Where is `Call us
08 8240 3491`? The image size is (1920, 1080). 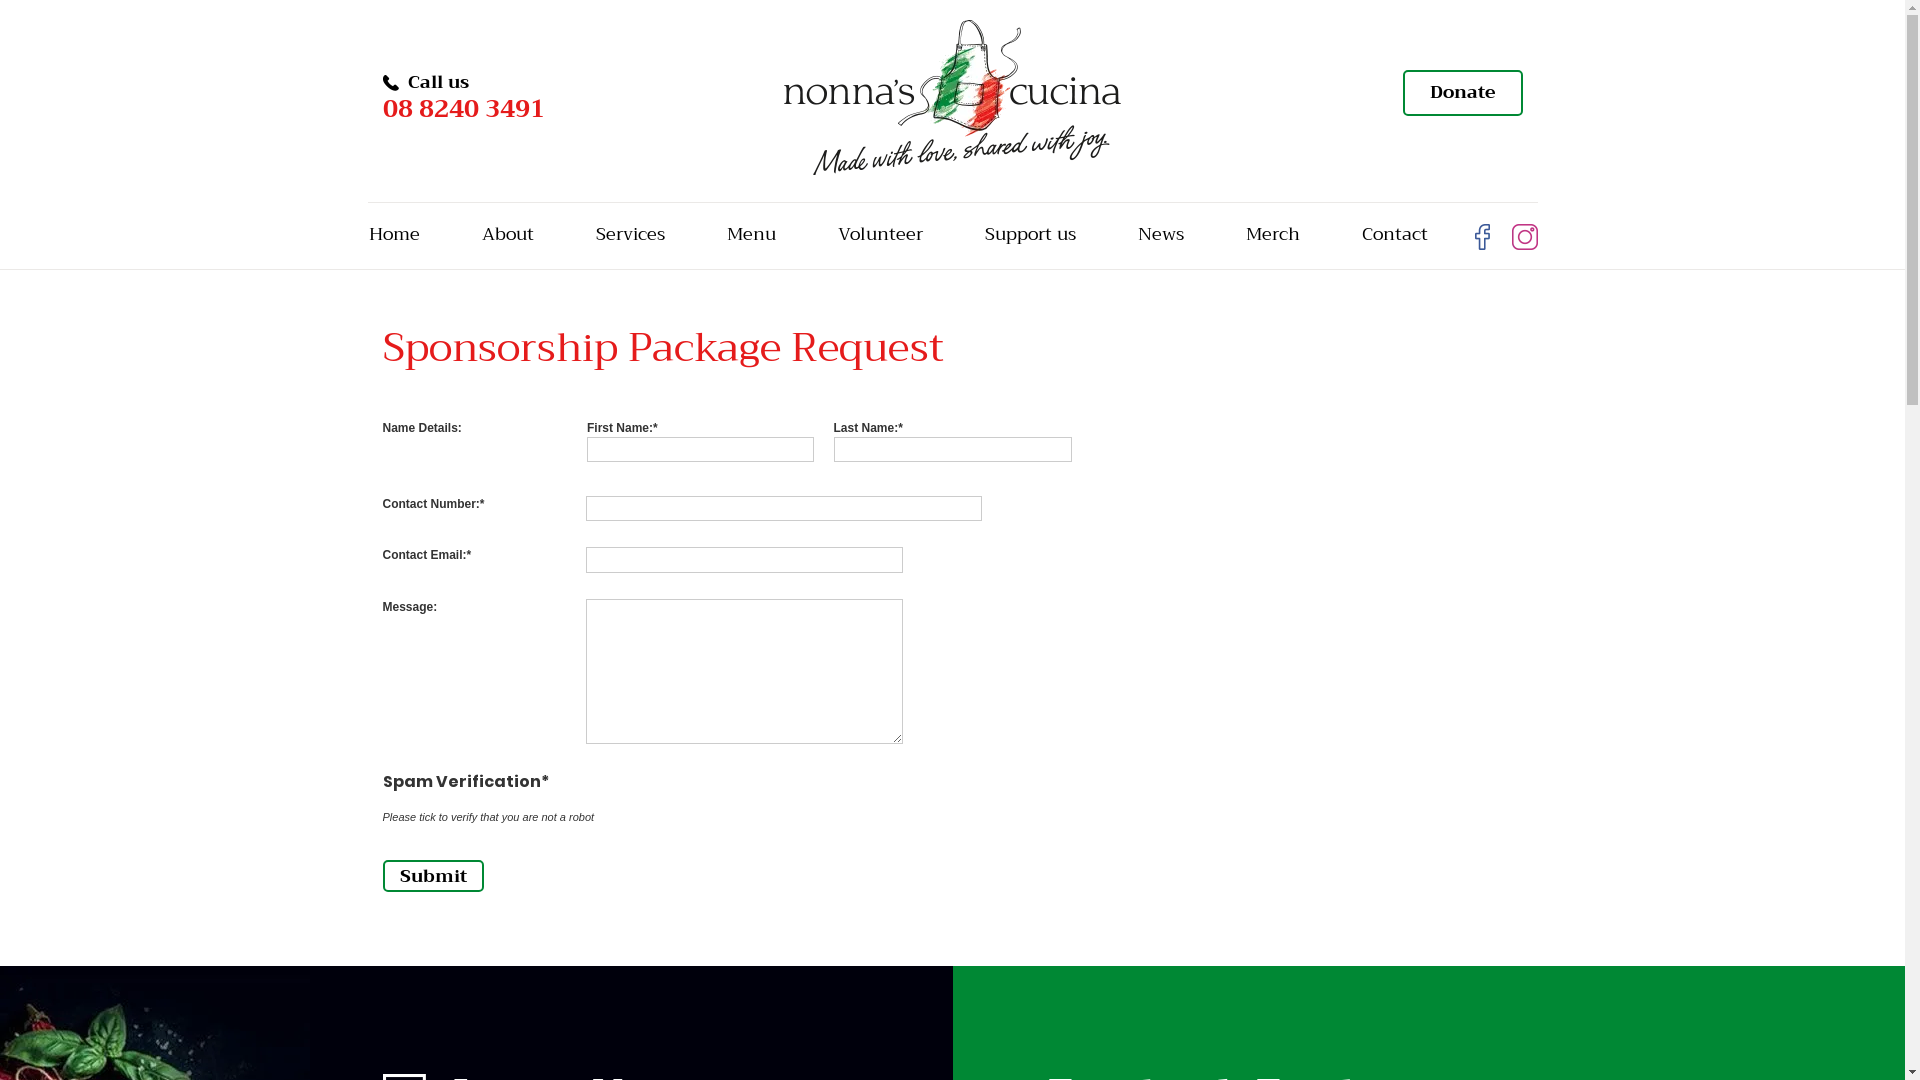 Call us
08 8240 3491 is located at coordinates (463, 97).